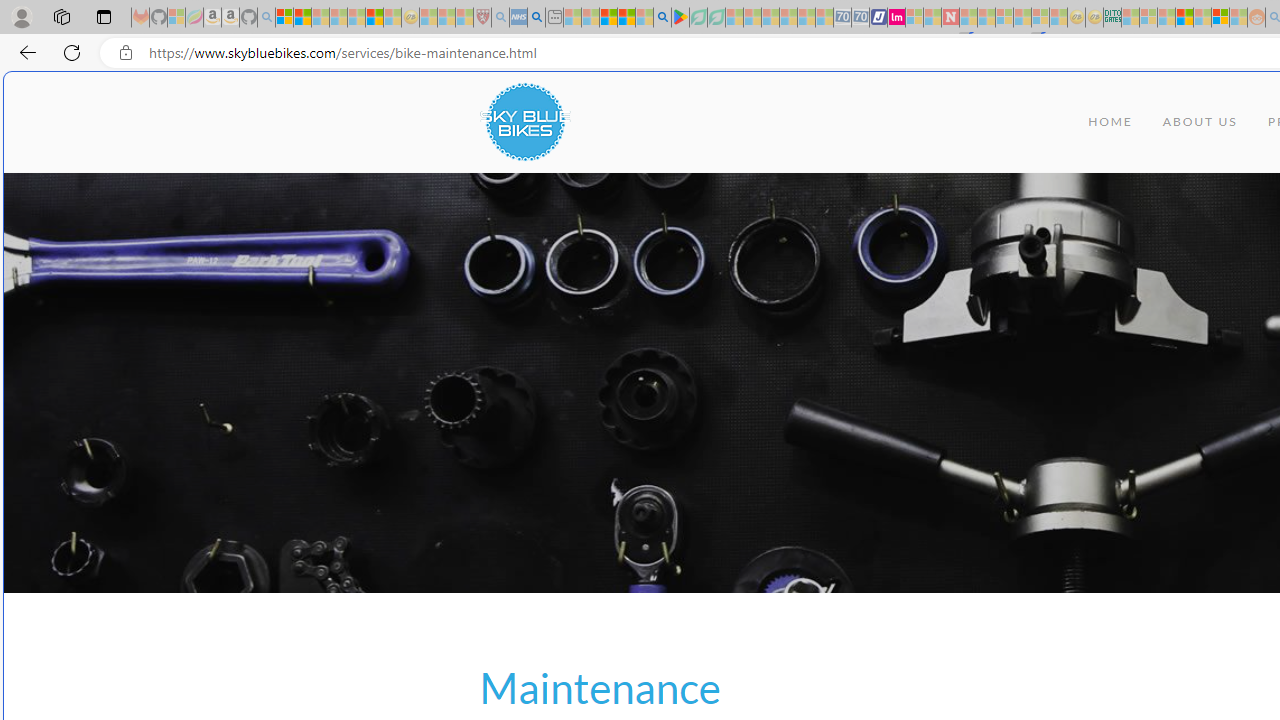 The image size is (1280, 720). I want to click on Terms of Use Agreement - Sleeping, so click(698, 18).